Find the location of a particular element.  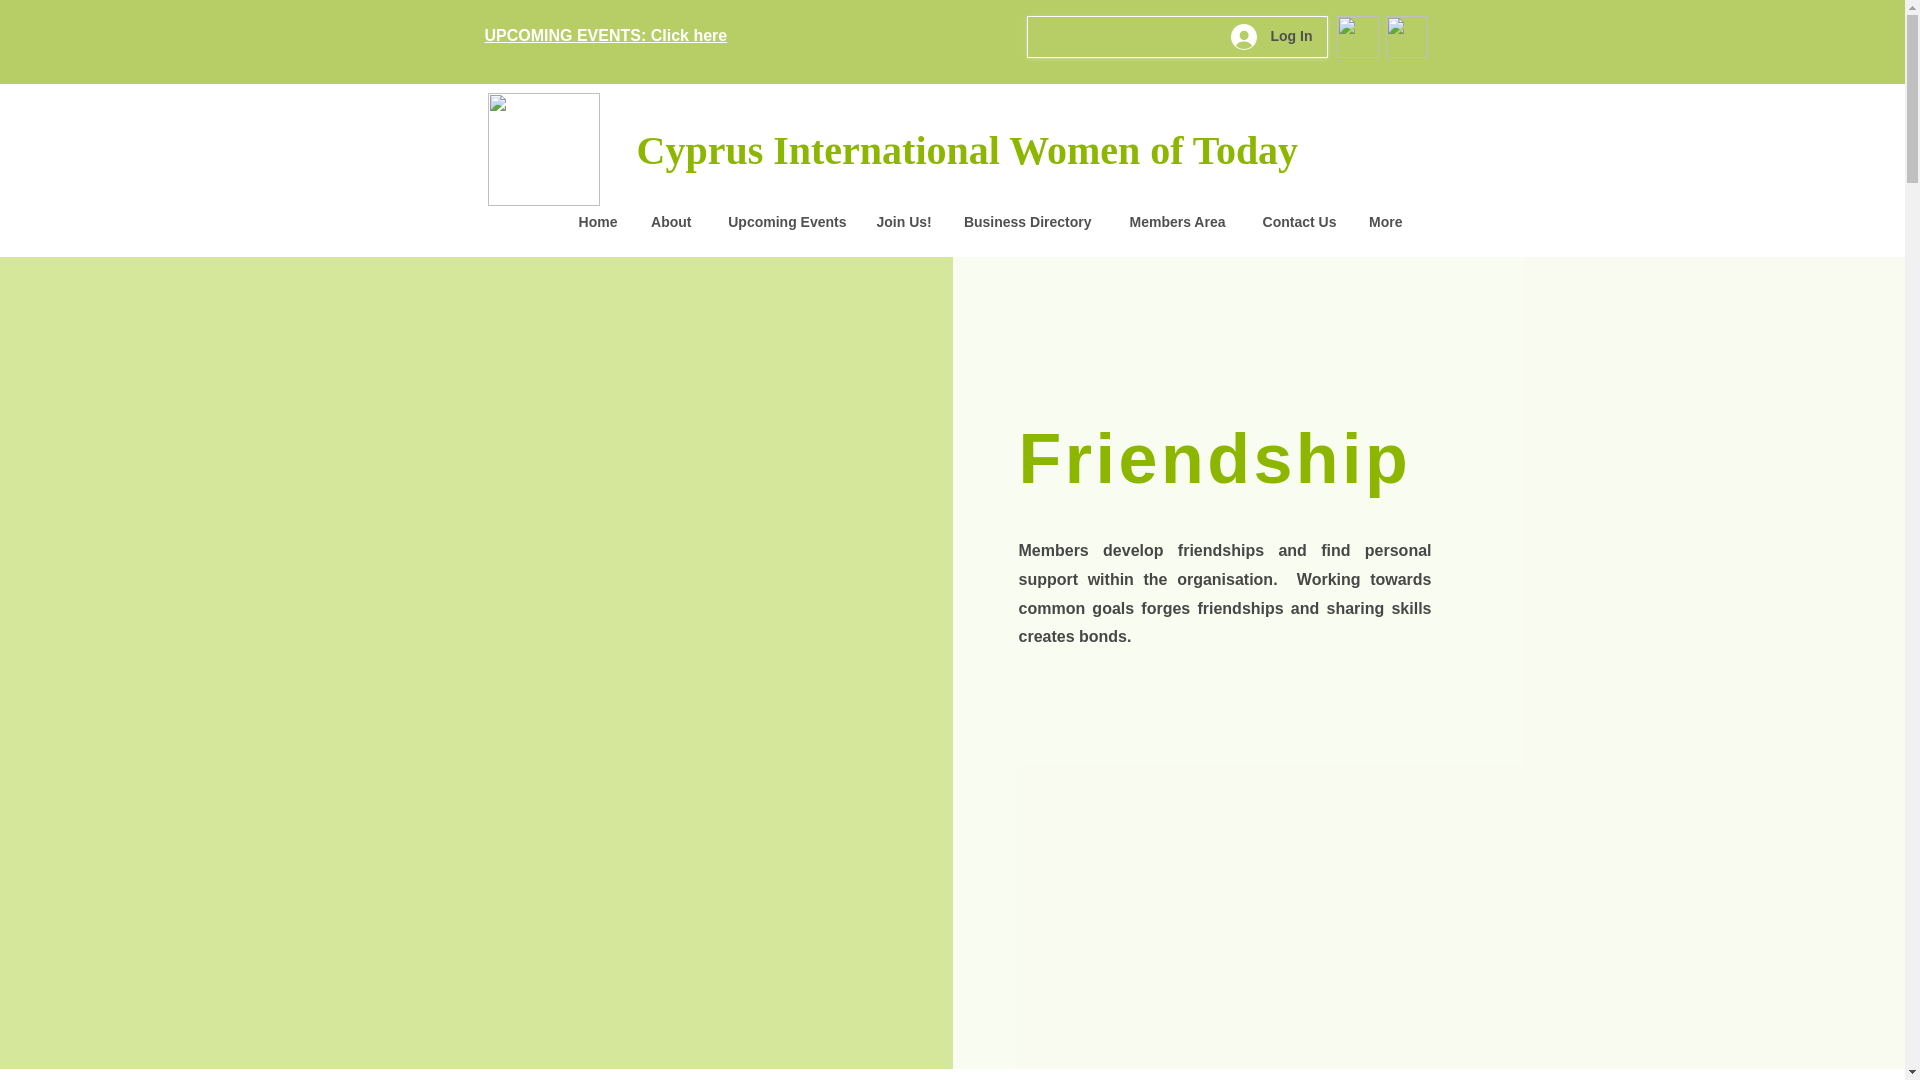

Log In is located at coordinates (1270, 37).